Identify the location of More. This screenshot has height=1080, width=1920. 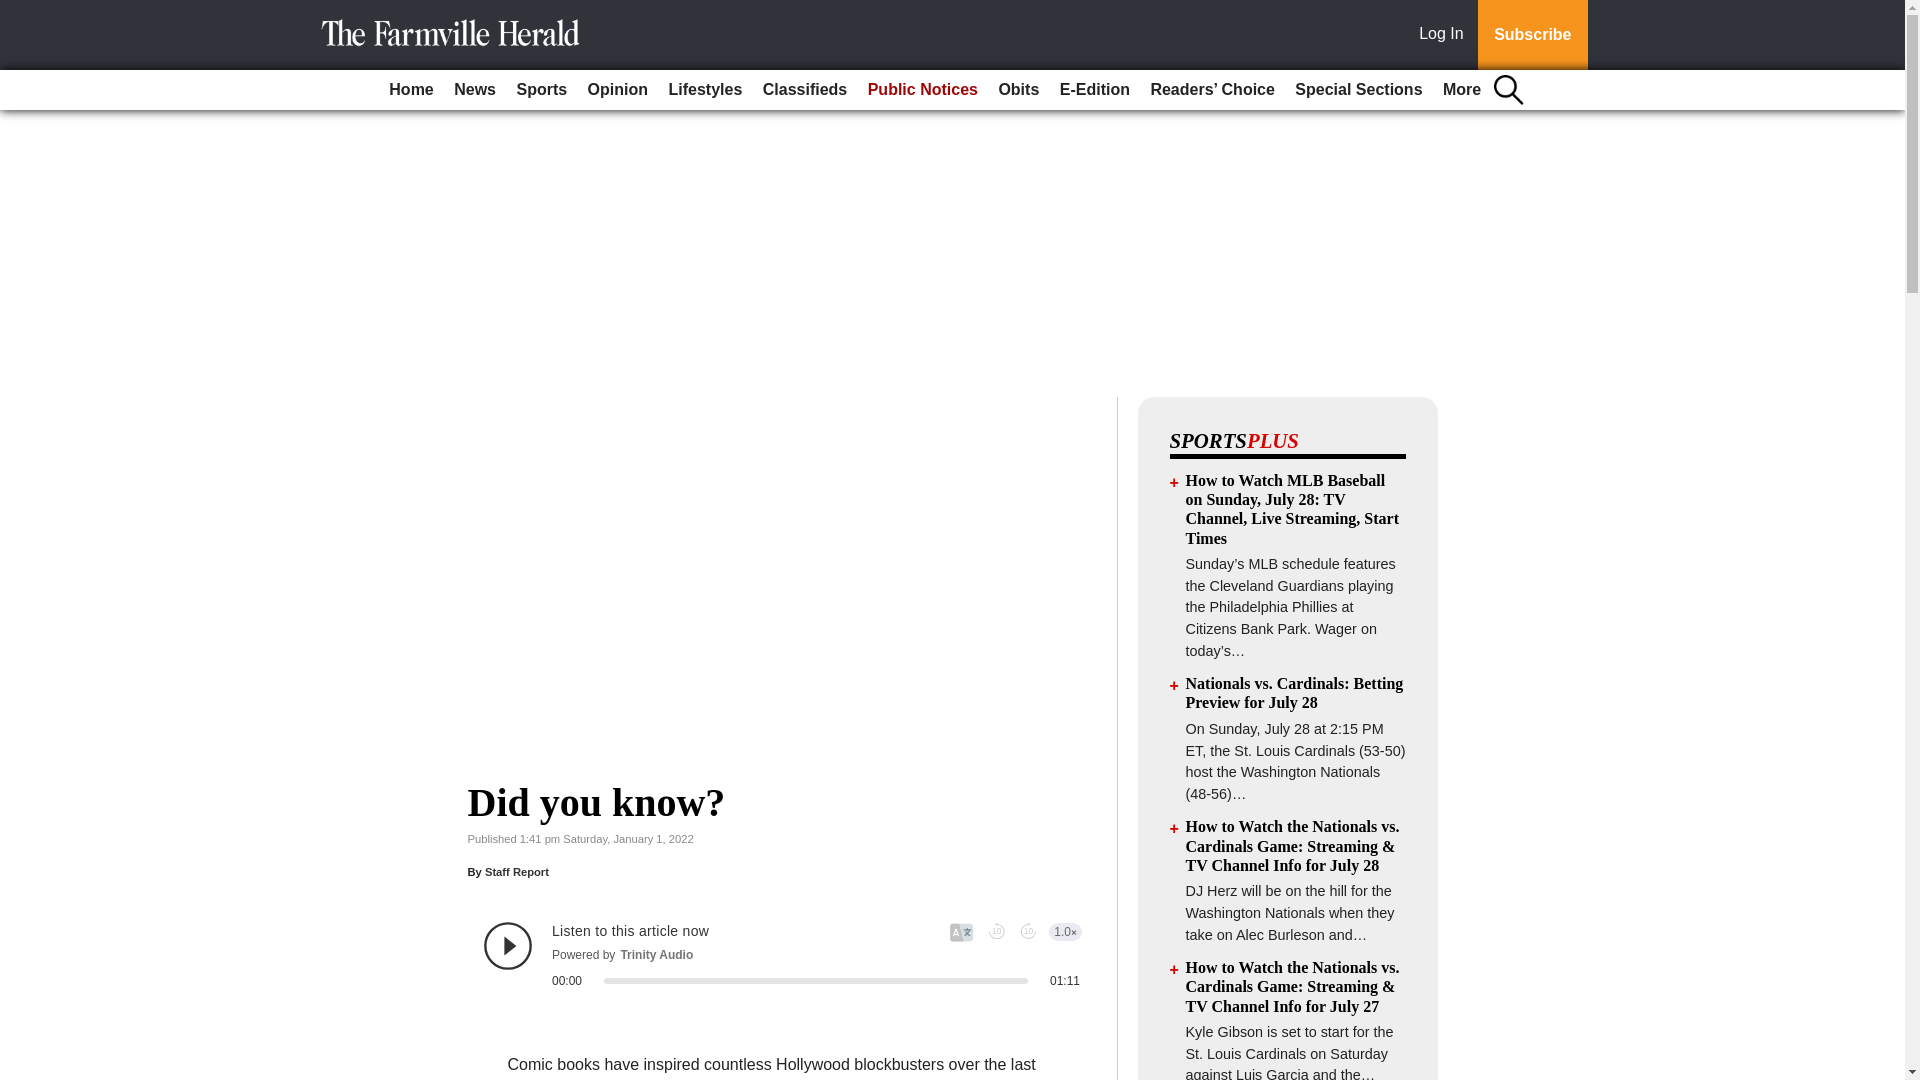
(1462, 90).